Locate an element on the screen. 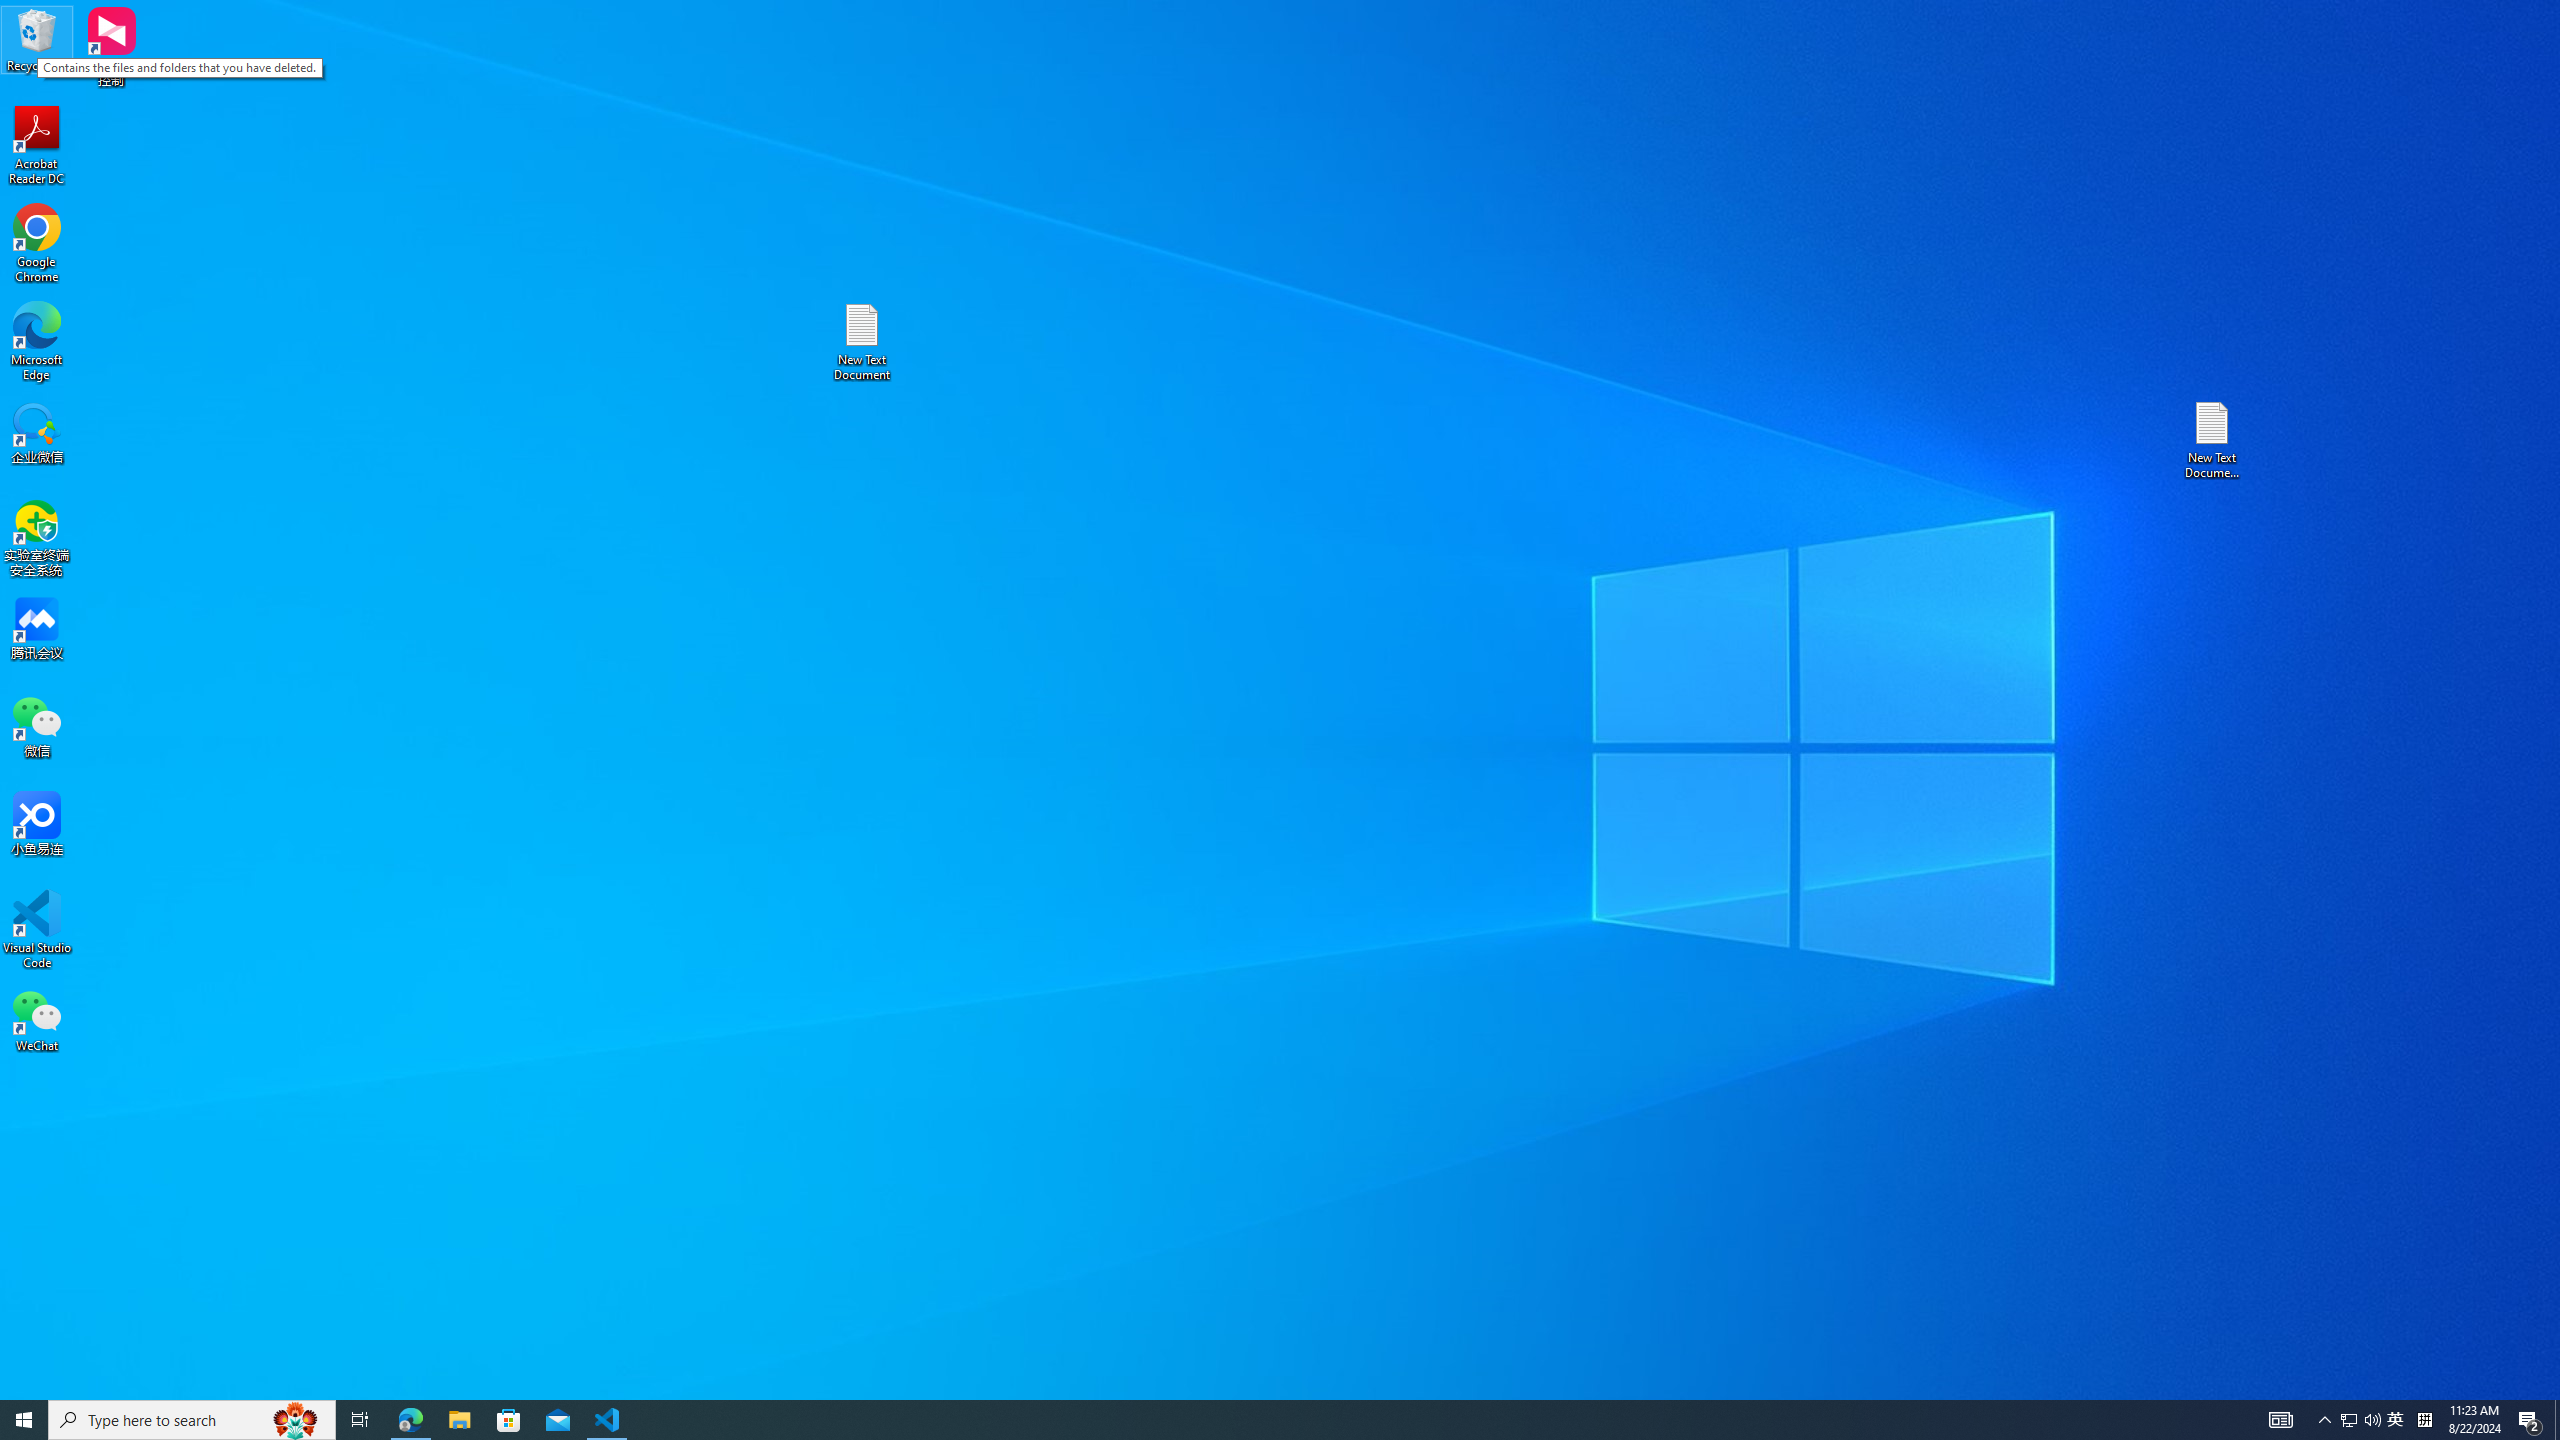  New Text Document is located at coordinates (861, 342).